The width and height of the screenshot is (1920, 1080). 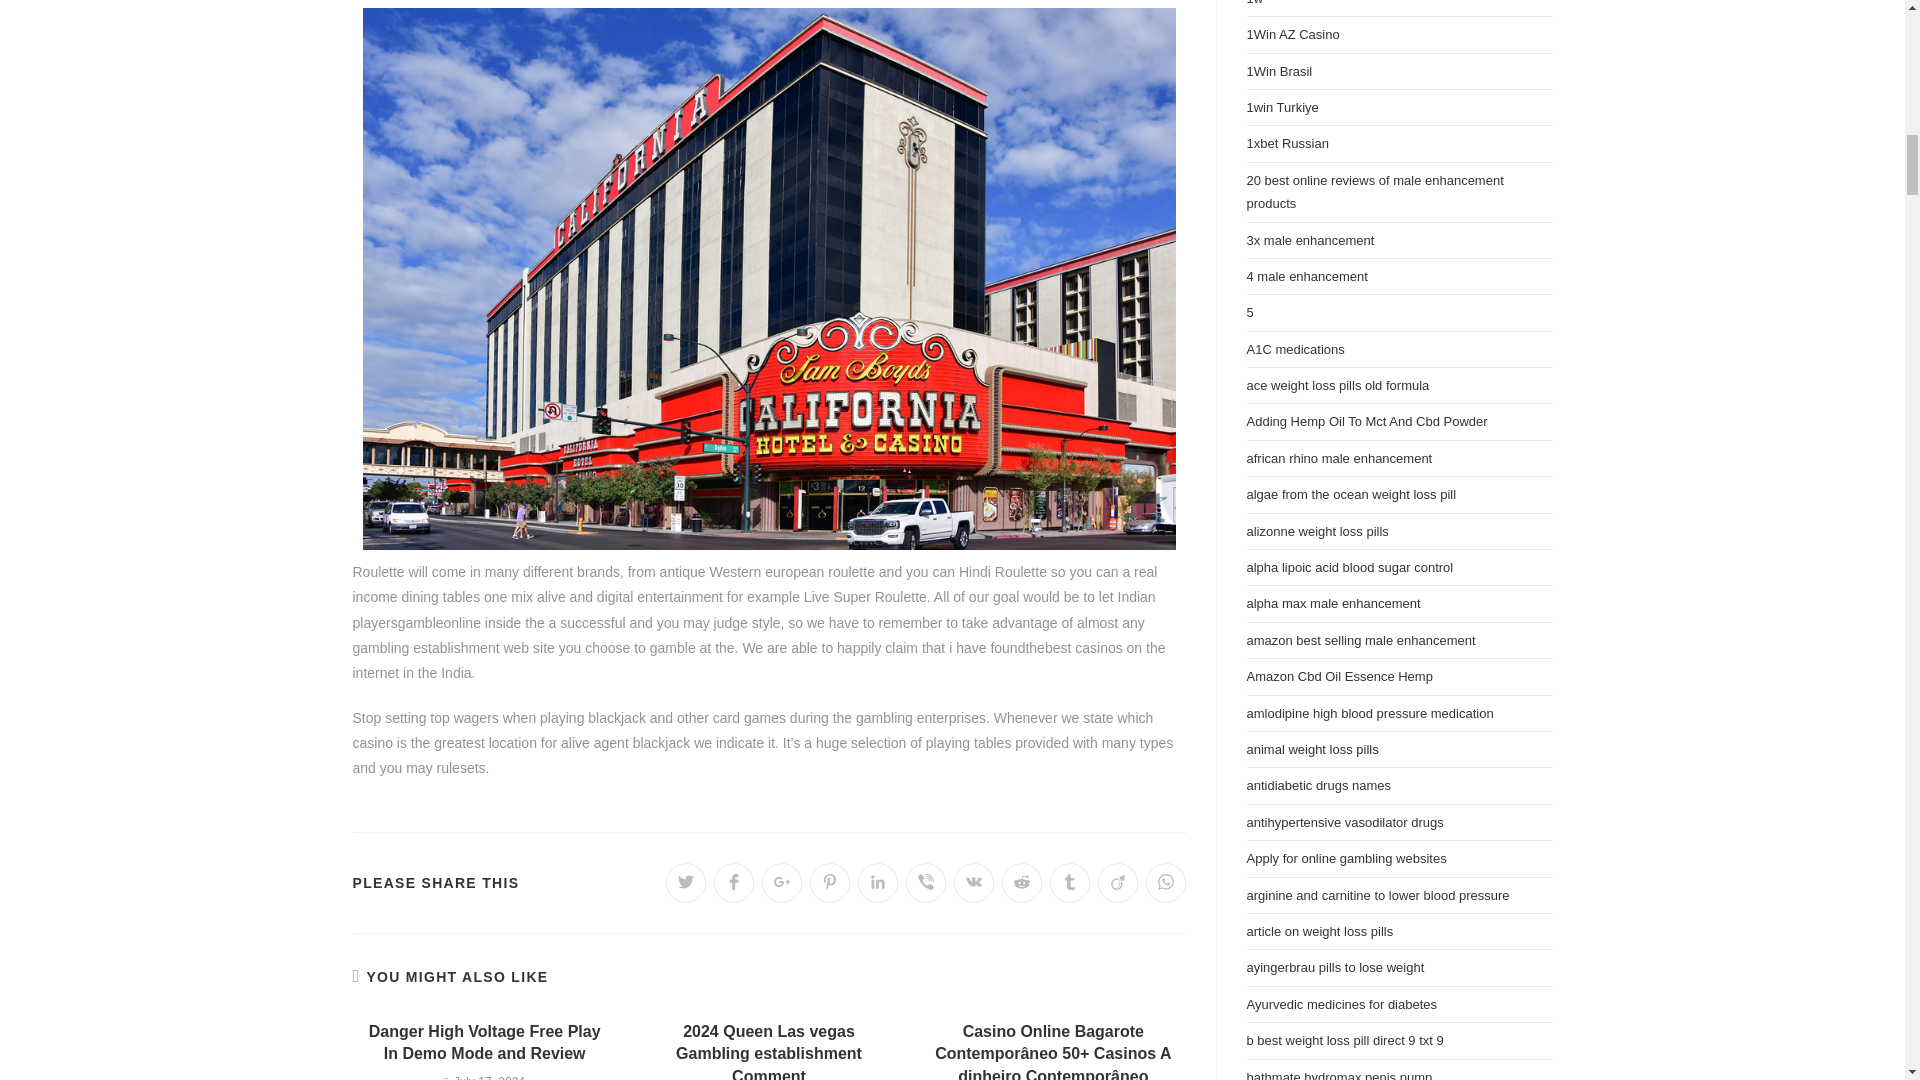 What do you see at coordinates (734, 882) in the screenshot?
I see `Share on Facebook` at bounding box center [734, 882].